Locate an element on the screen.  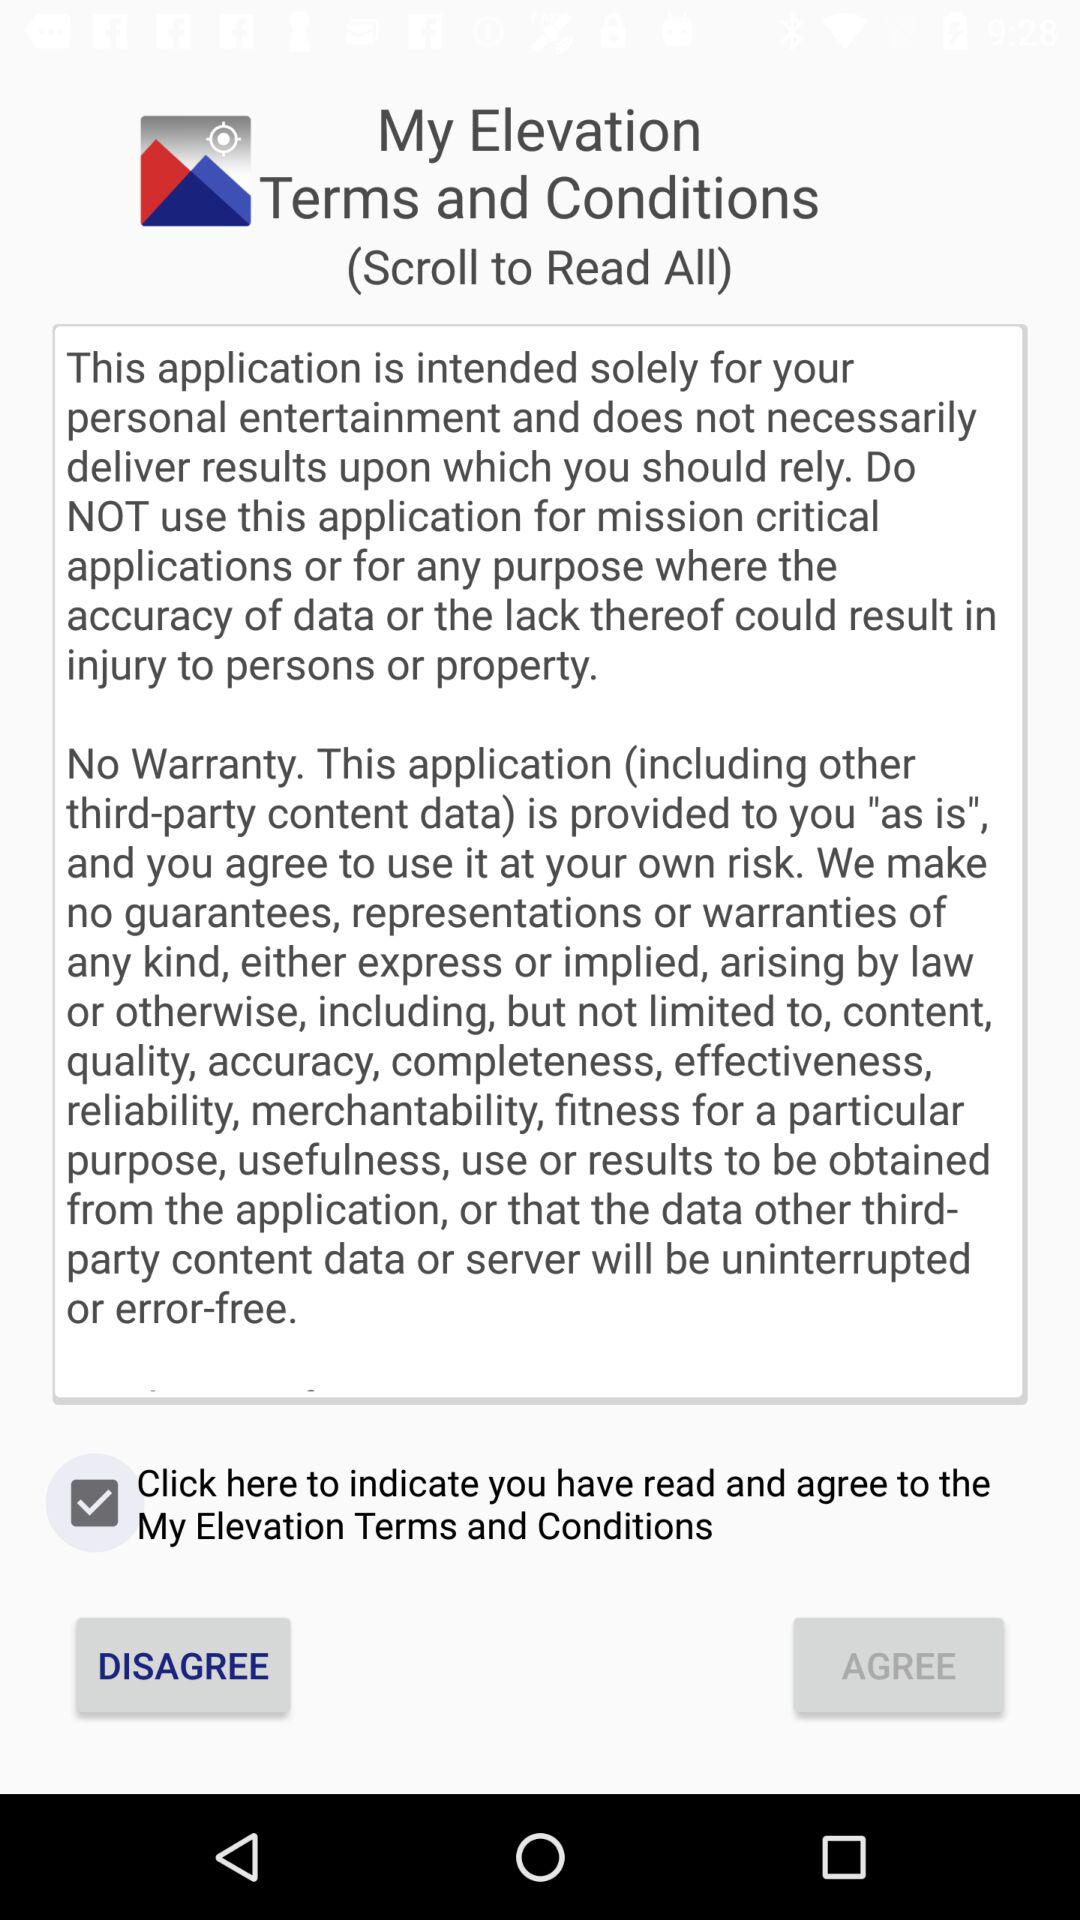
flip to the click here to icon is located at coordinates (540, 1503).